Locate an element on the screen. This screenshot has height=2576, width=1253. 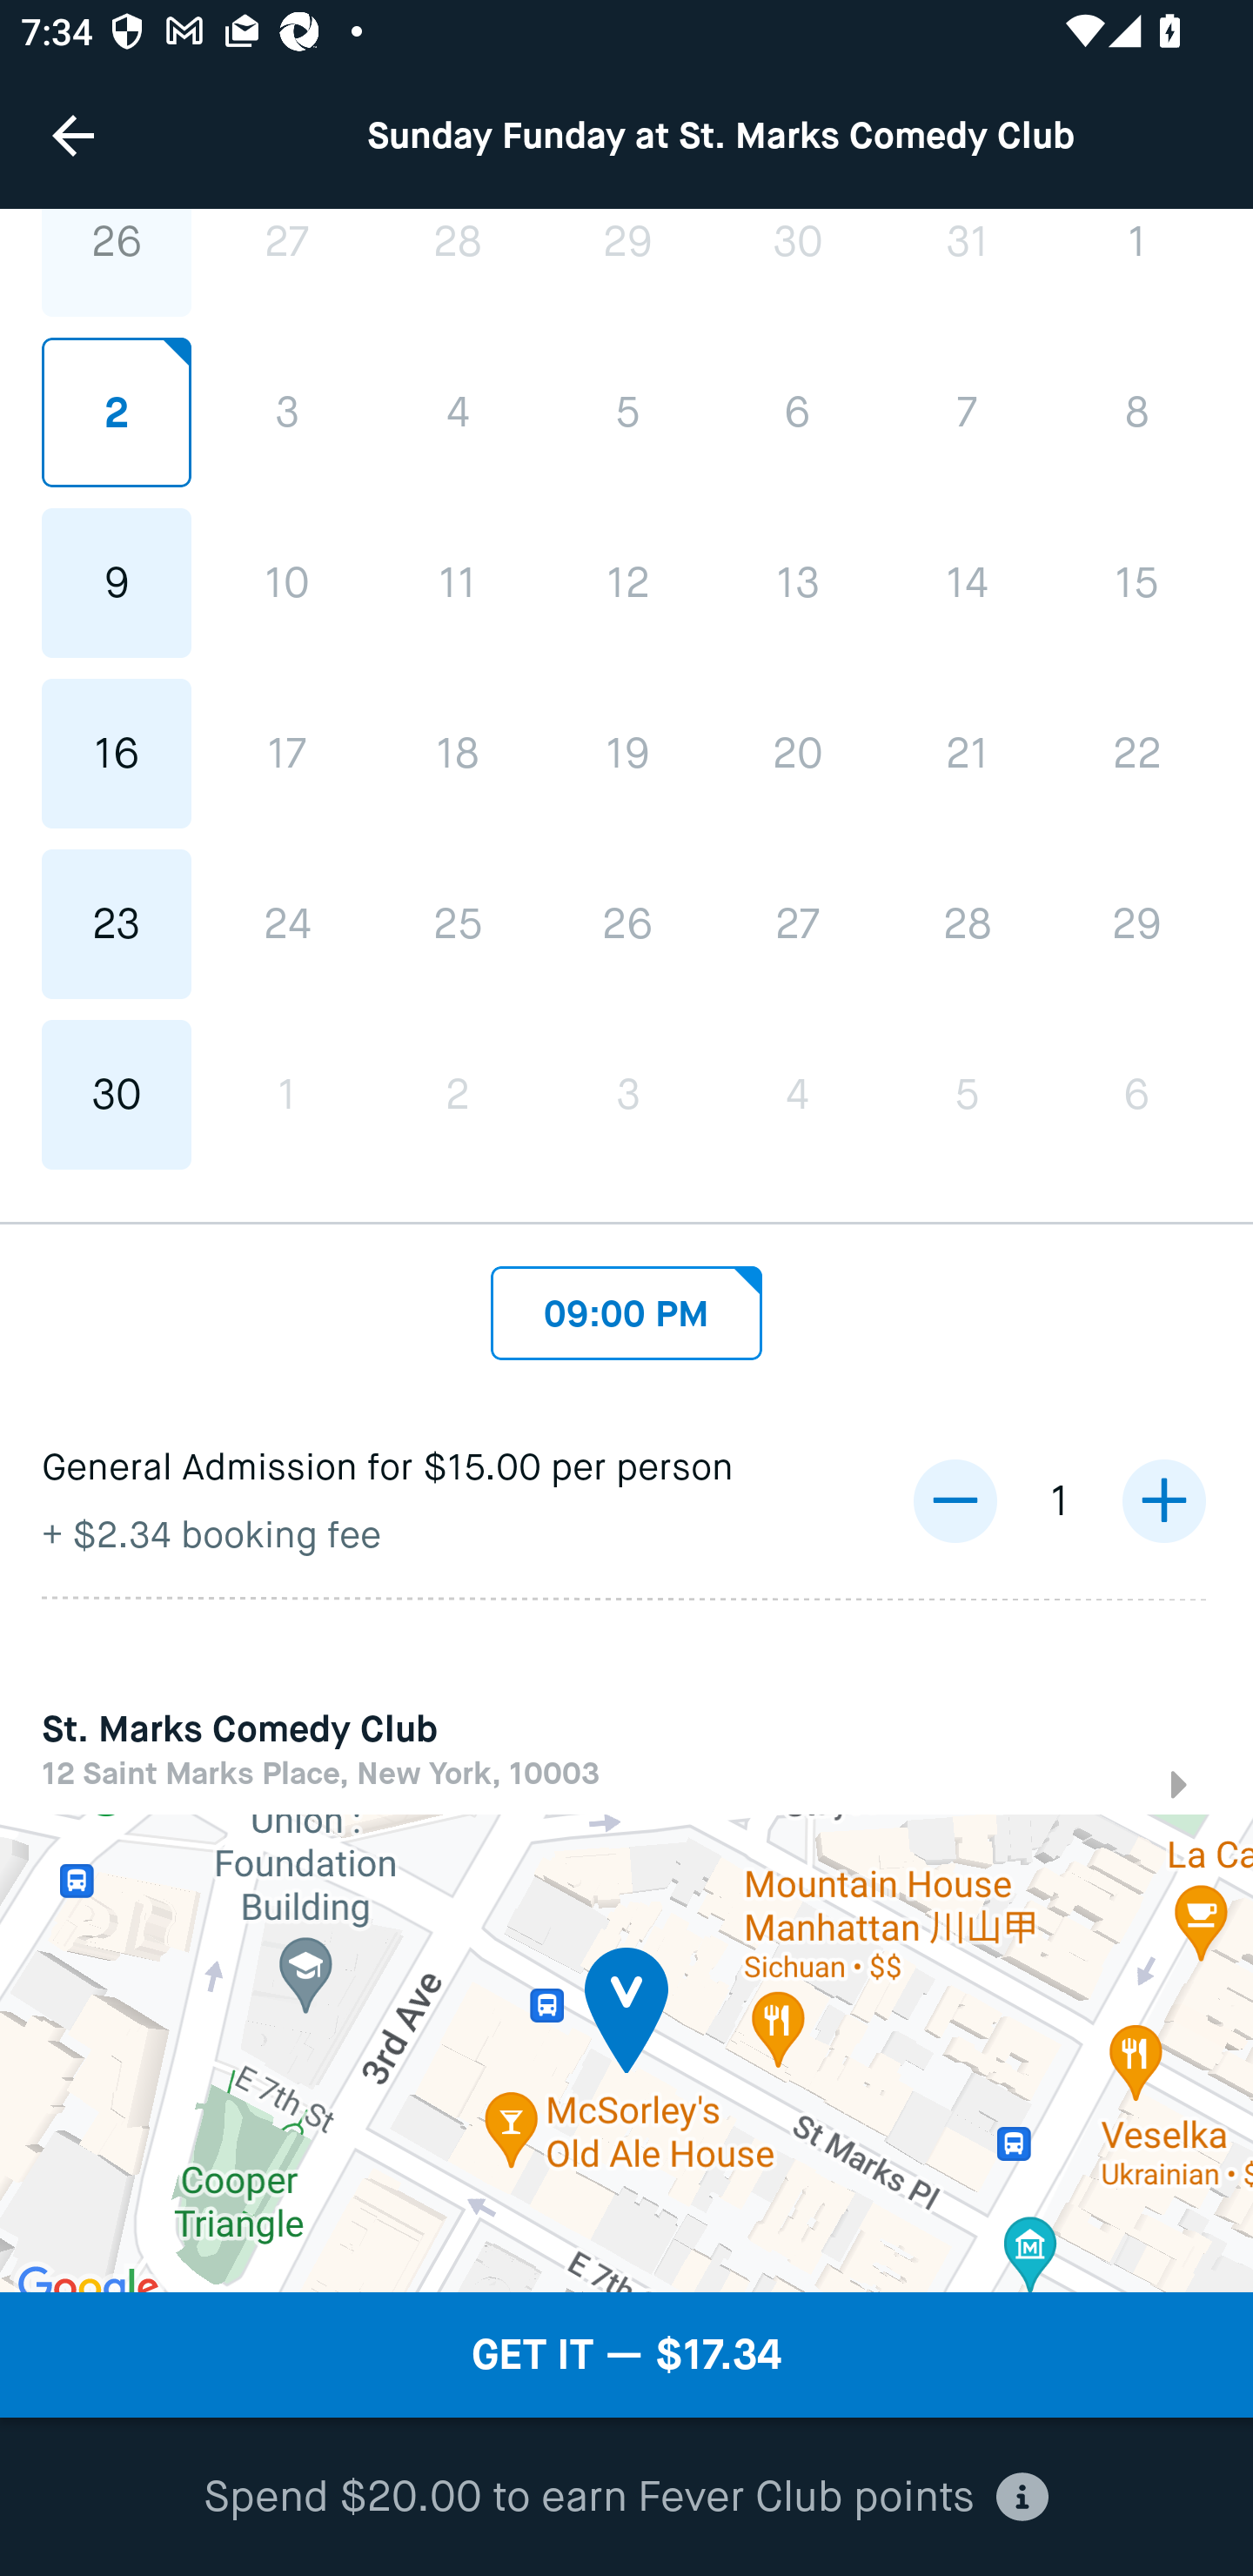
8 is located at coordinates (1136, 412).